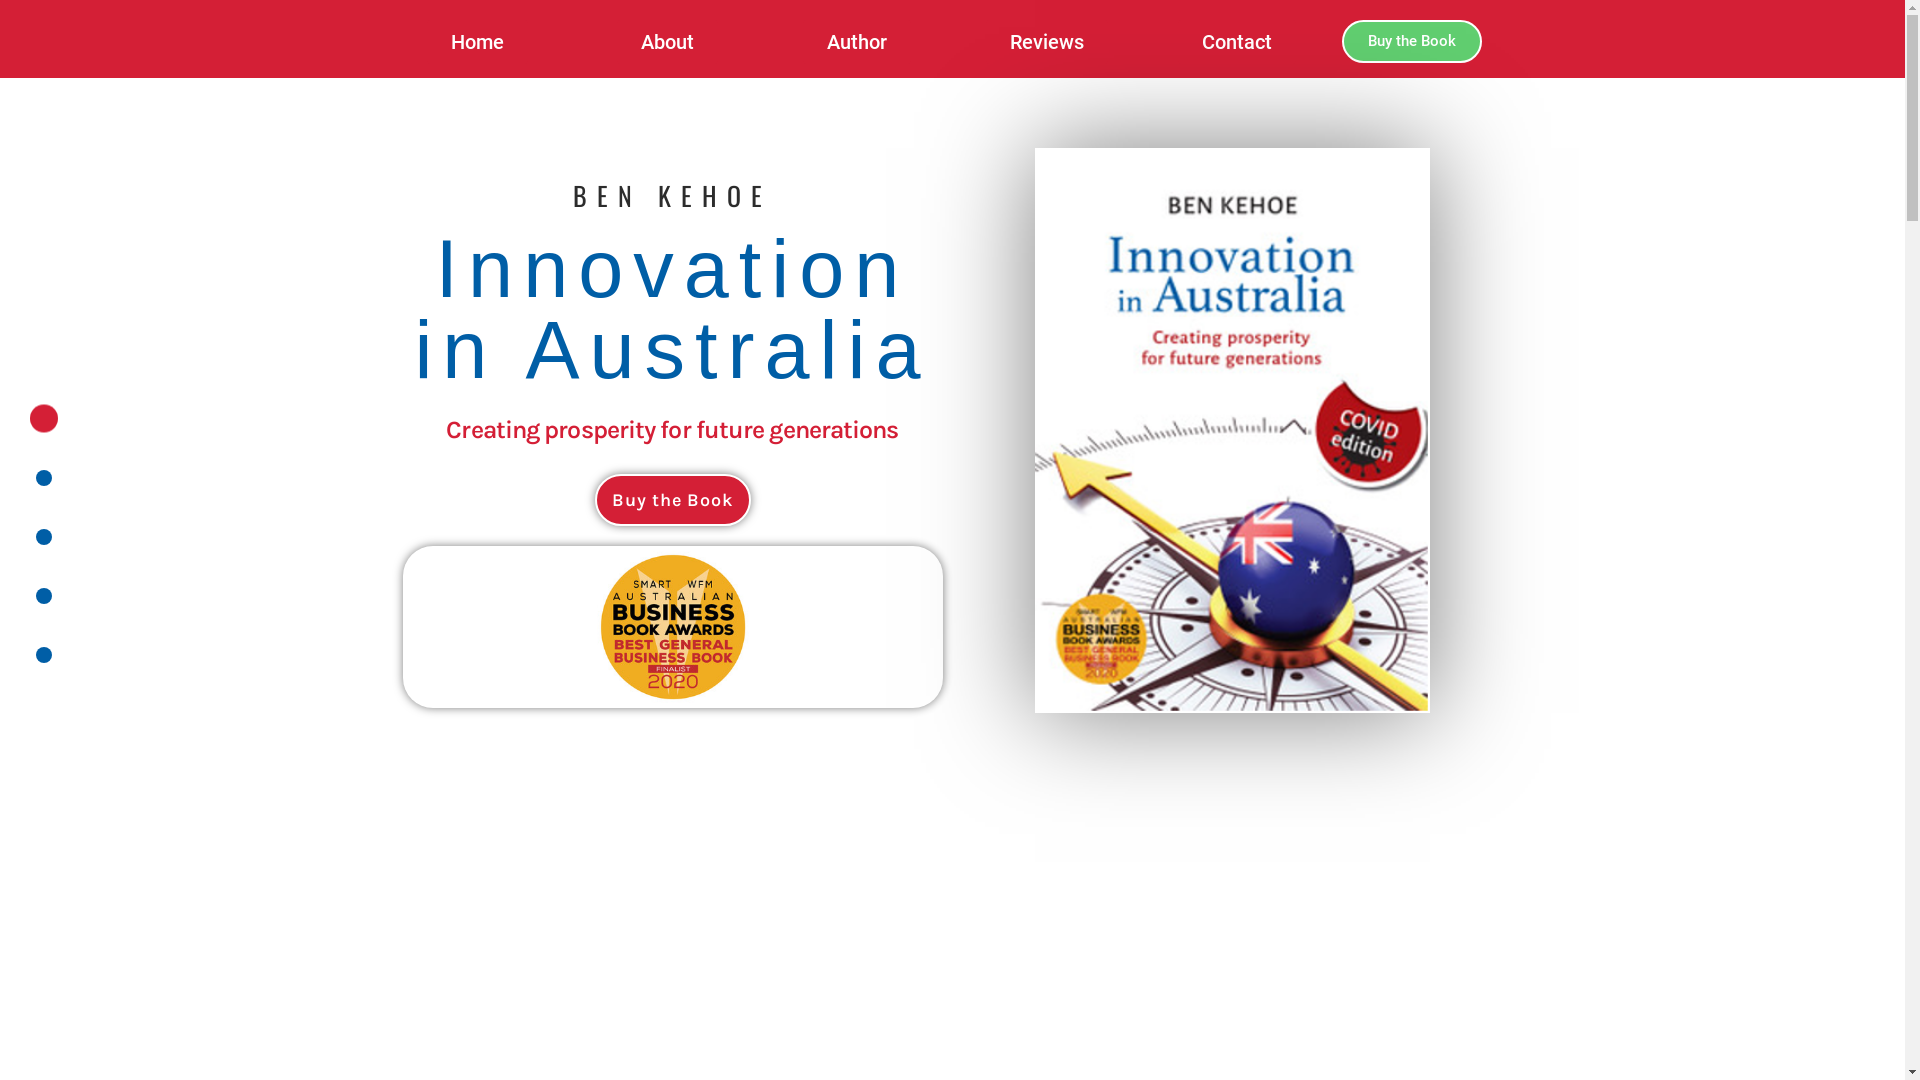  Describe the element at coordinates (668, 42) in the screenshot. I see `About` at that location.